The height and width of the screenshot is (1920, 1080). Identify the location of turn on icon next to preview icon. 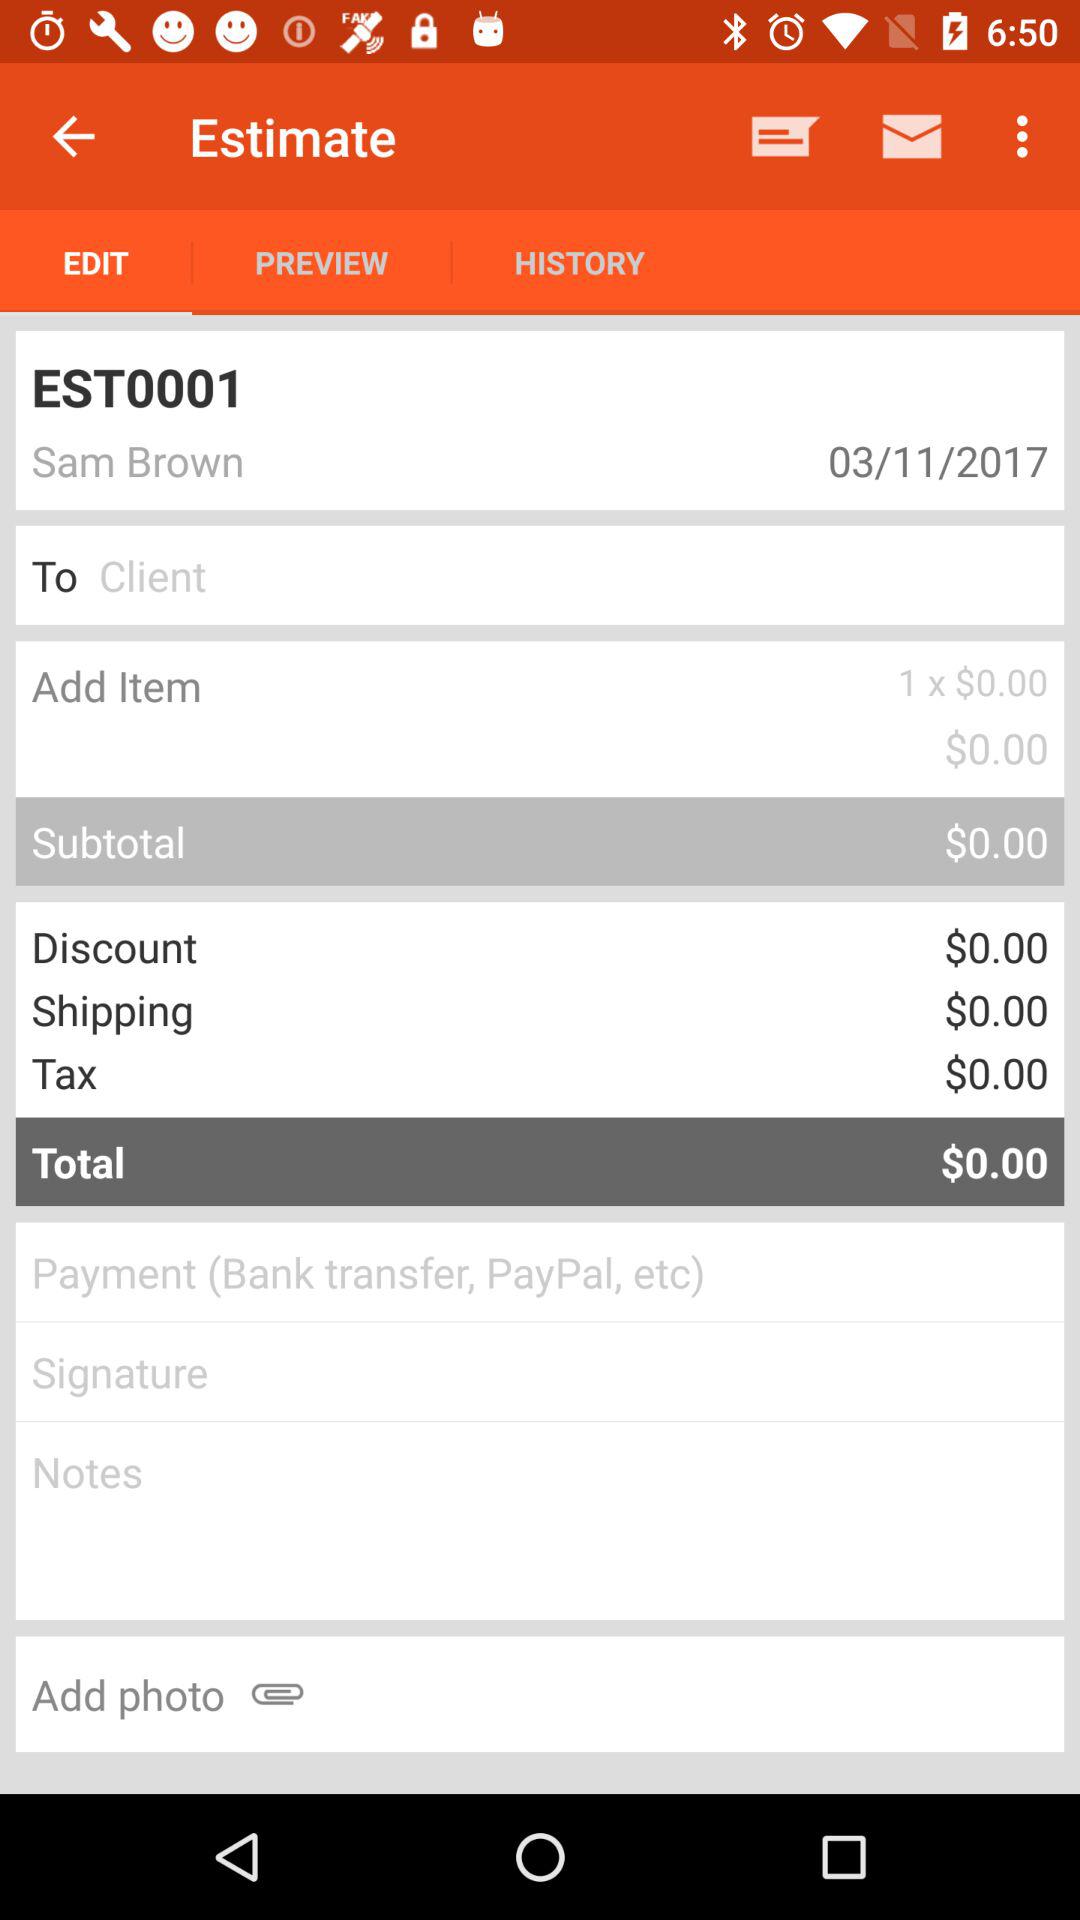
(96, 262).